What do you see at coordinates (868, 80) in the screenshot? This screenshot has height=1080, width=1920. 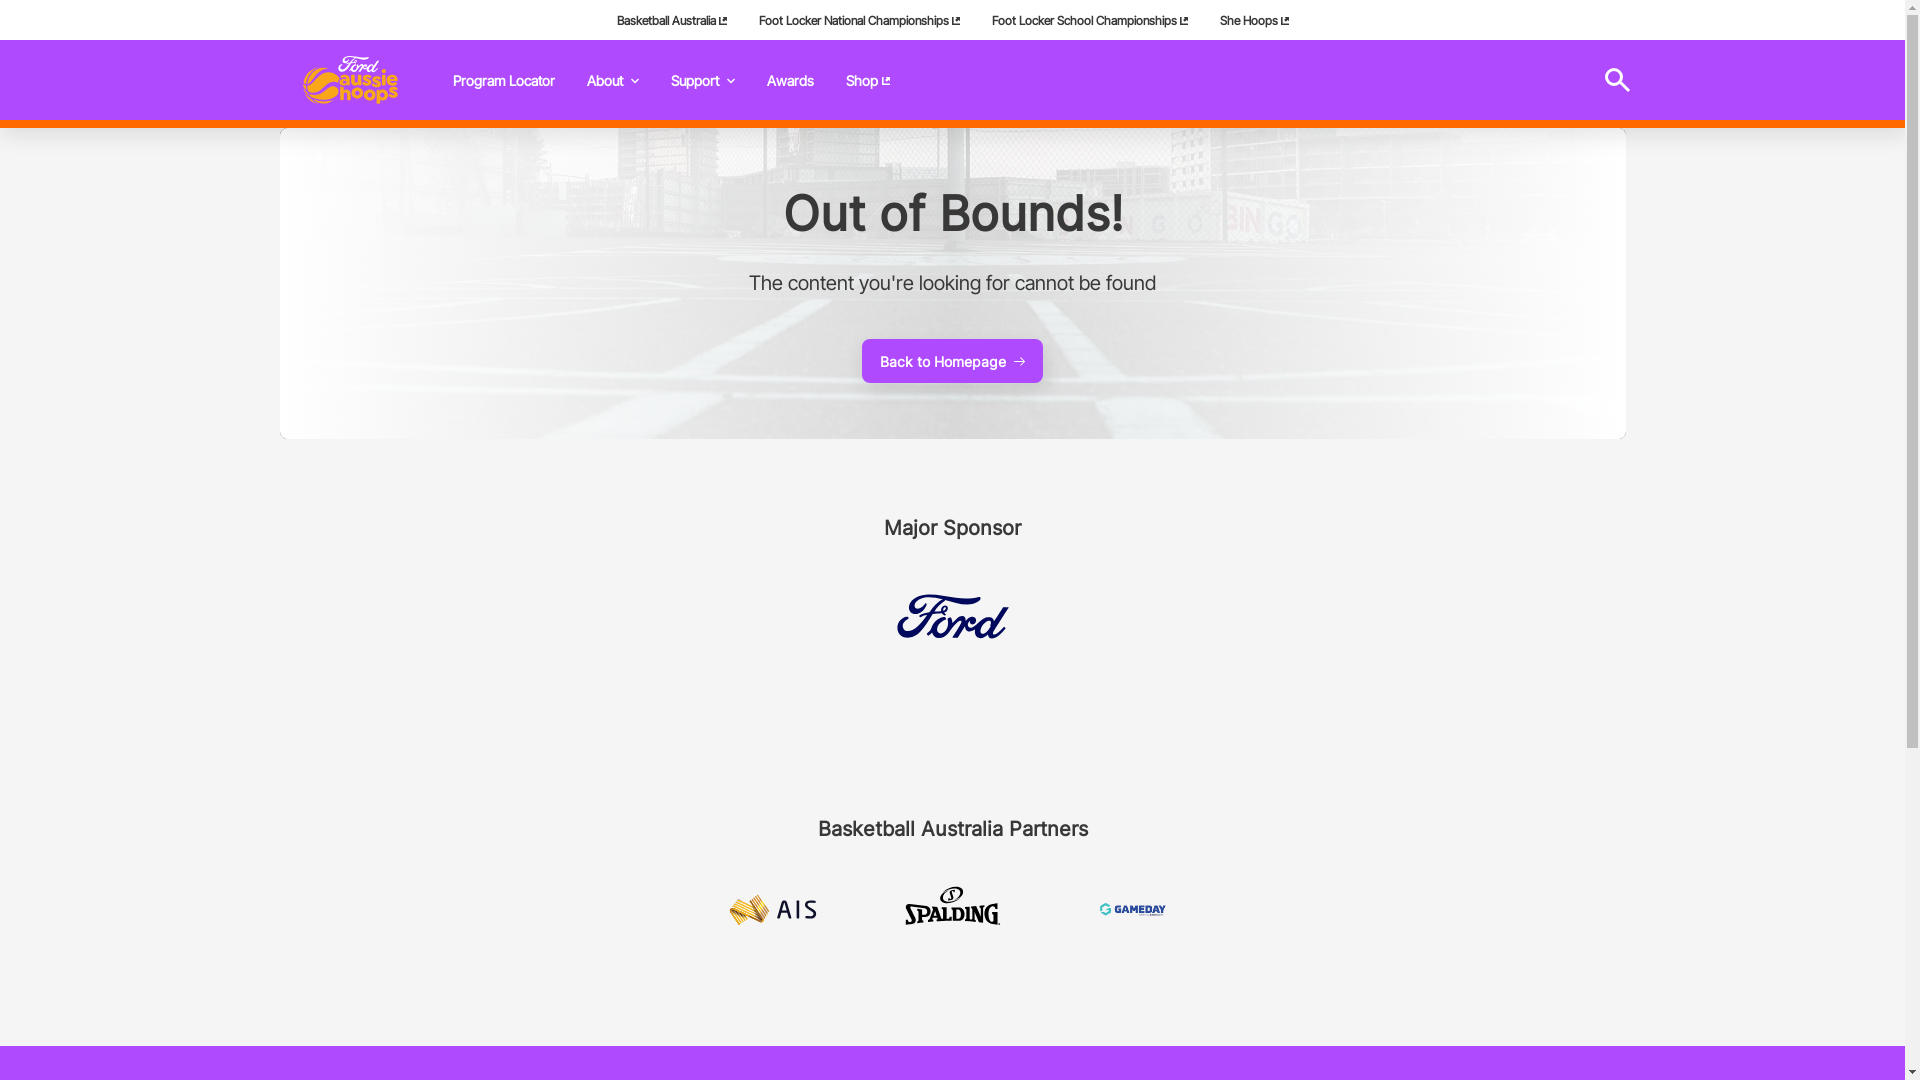 I see `Shop` at bounding box center [868, 80].